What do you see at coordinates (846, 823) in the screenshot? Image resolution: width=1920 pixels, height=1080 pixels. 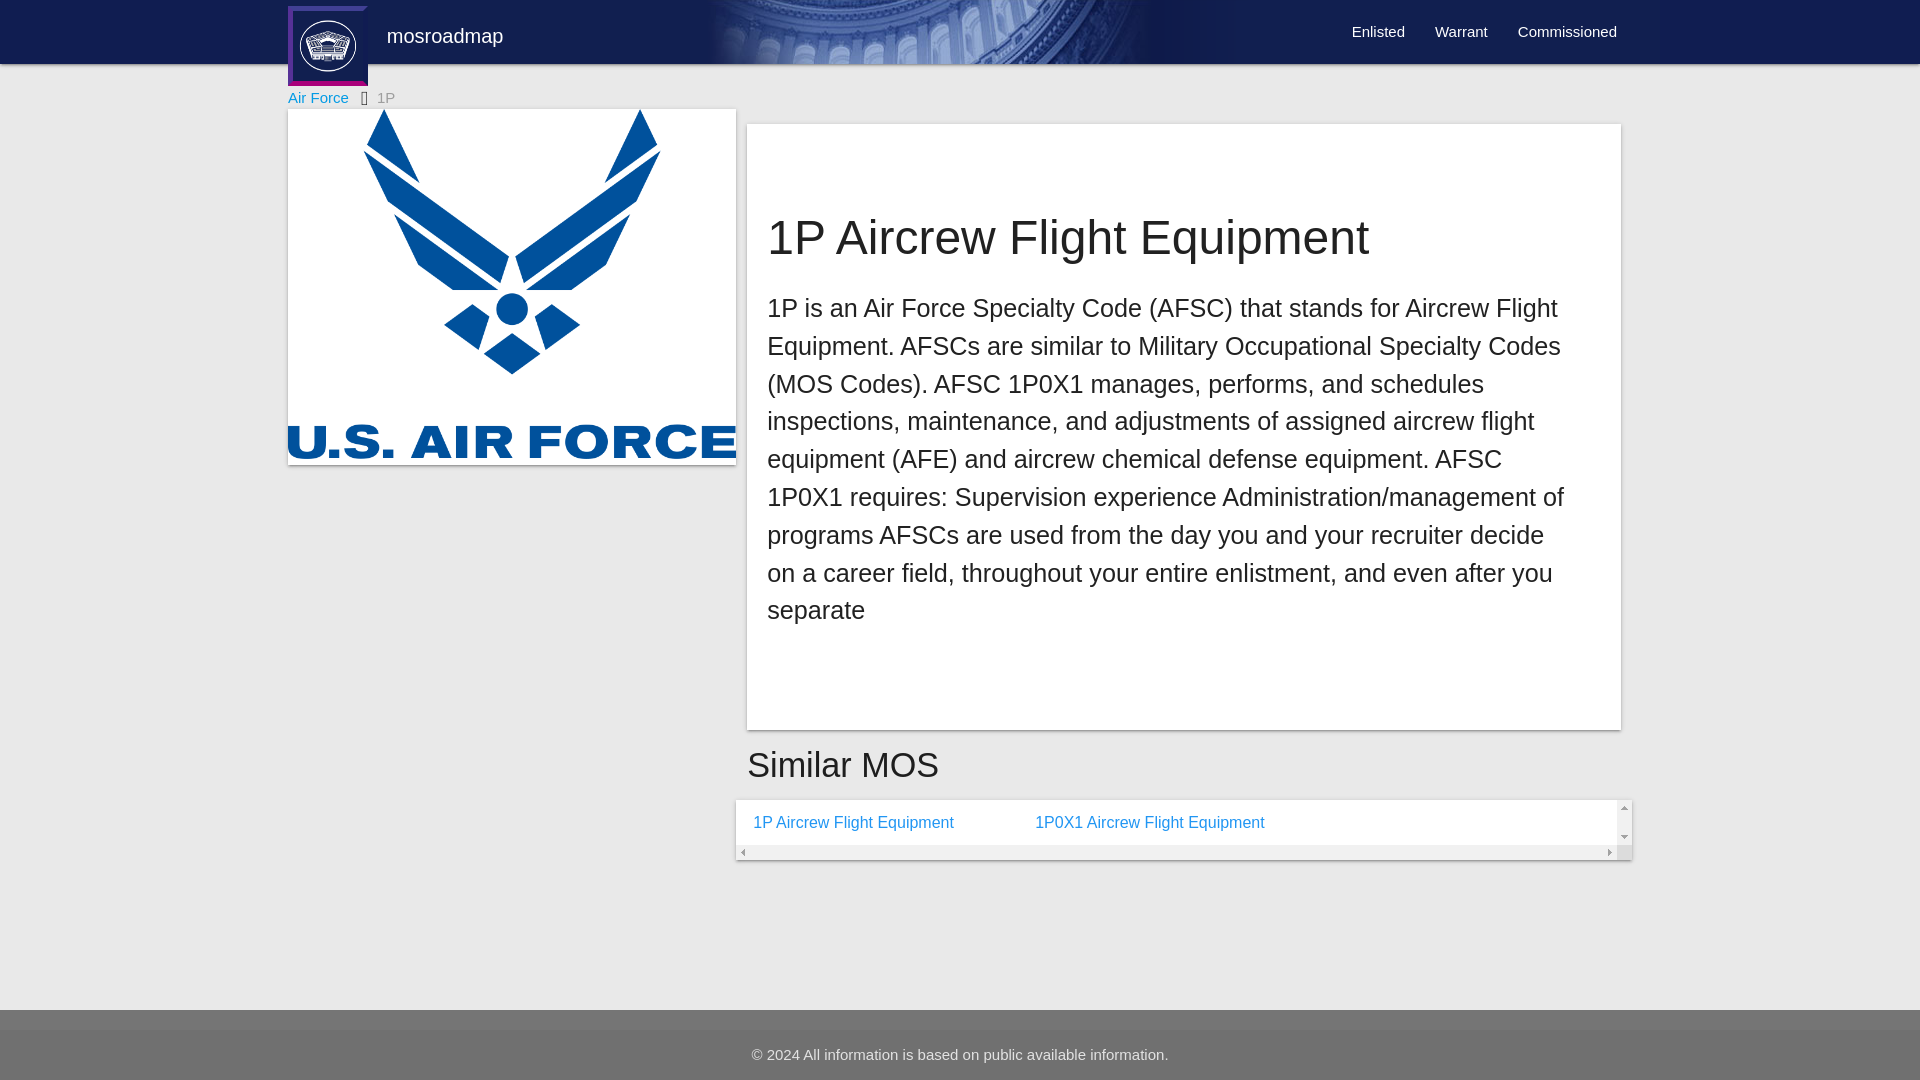 I see `1P Aircrew Flight Equipment` at bounding box center [846, 823].